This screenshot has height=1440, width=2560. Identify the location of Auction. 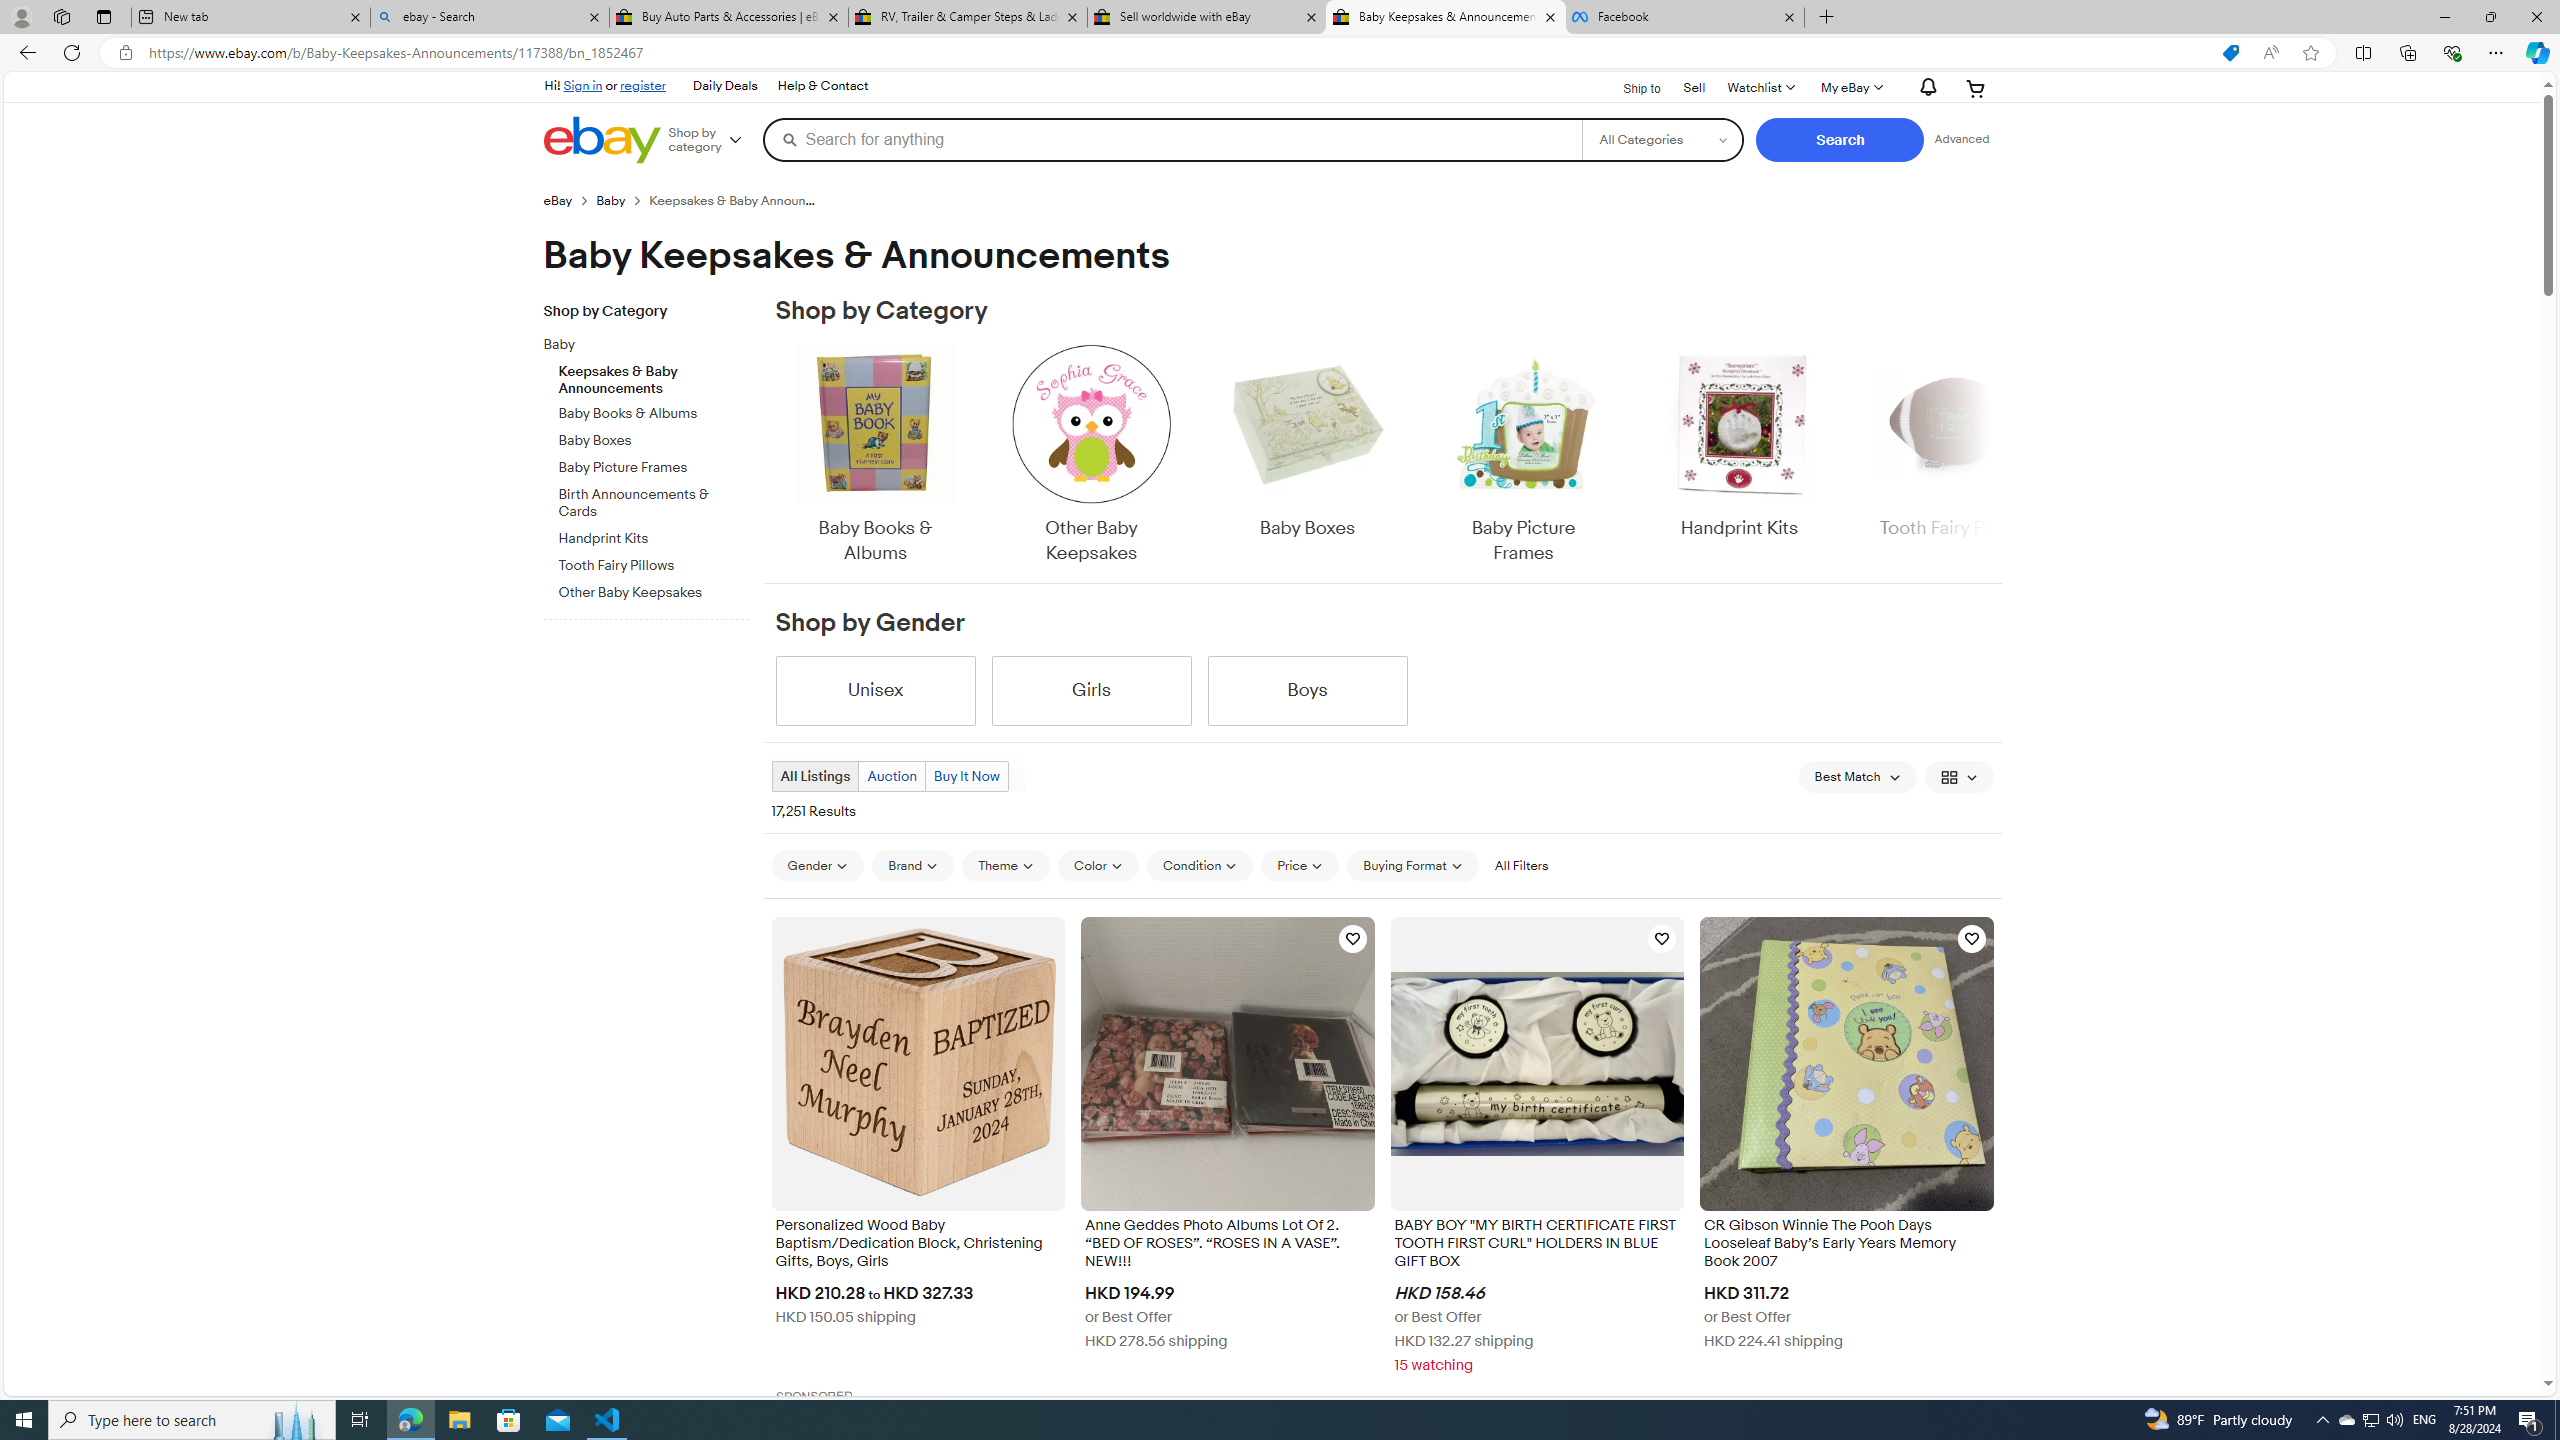
(890, 776).